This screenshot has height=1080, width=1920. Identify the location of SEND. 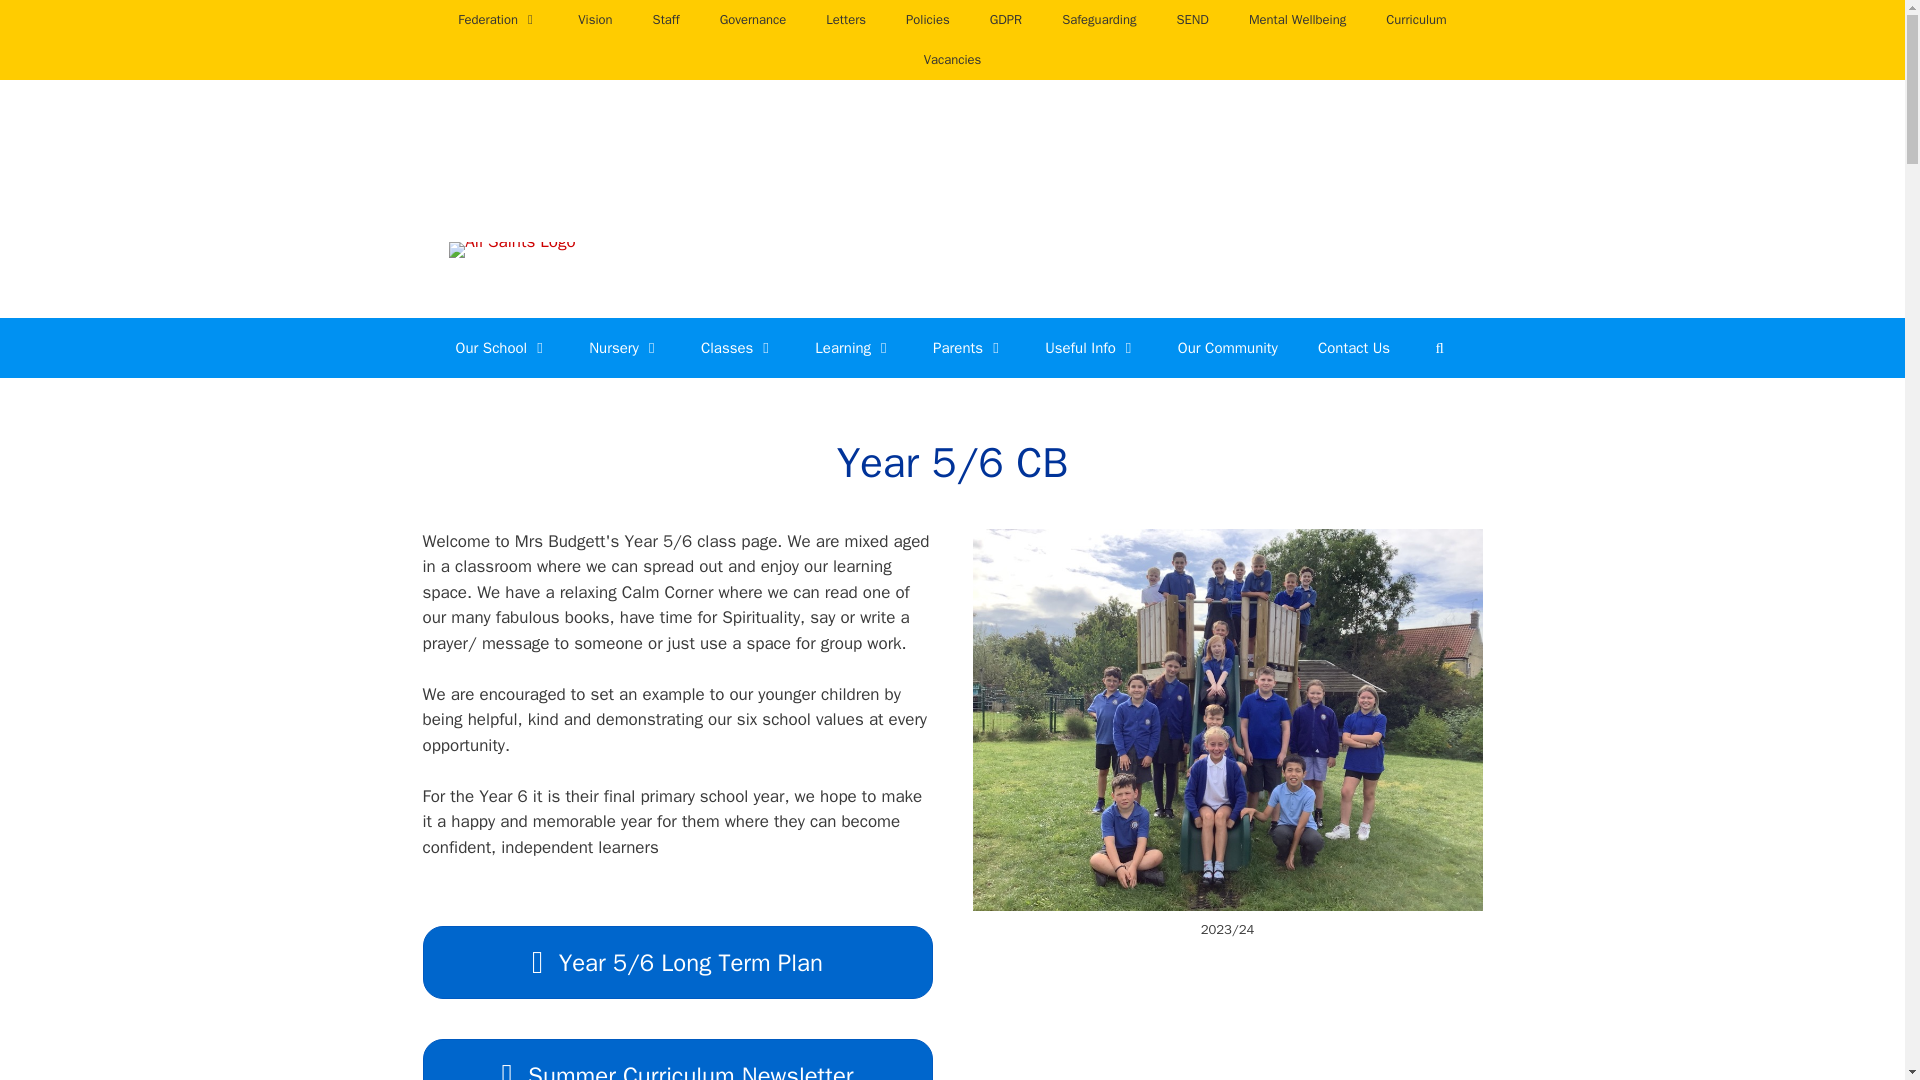
(1192, 20).